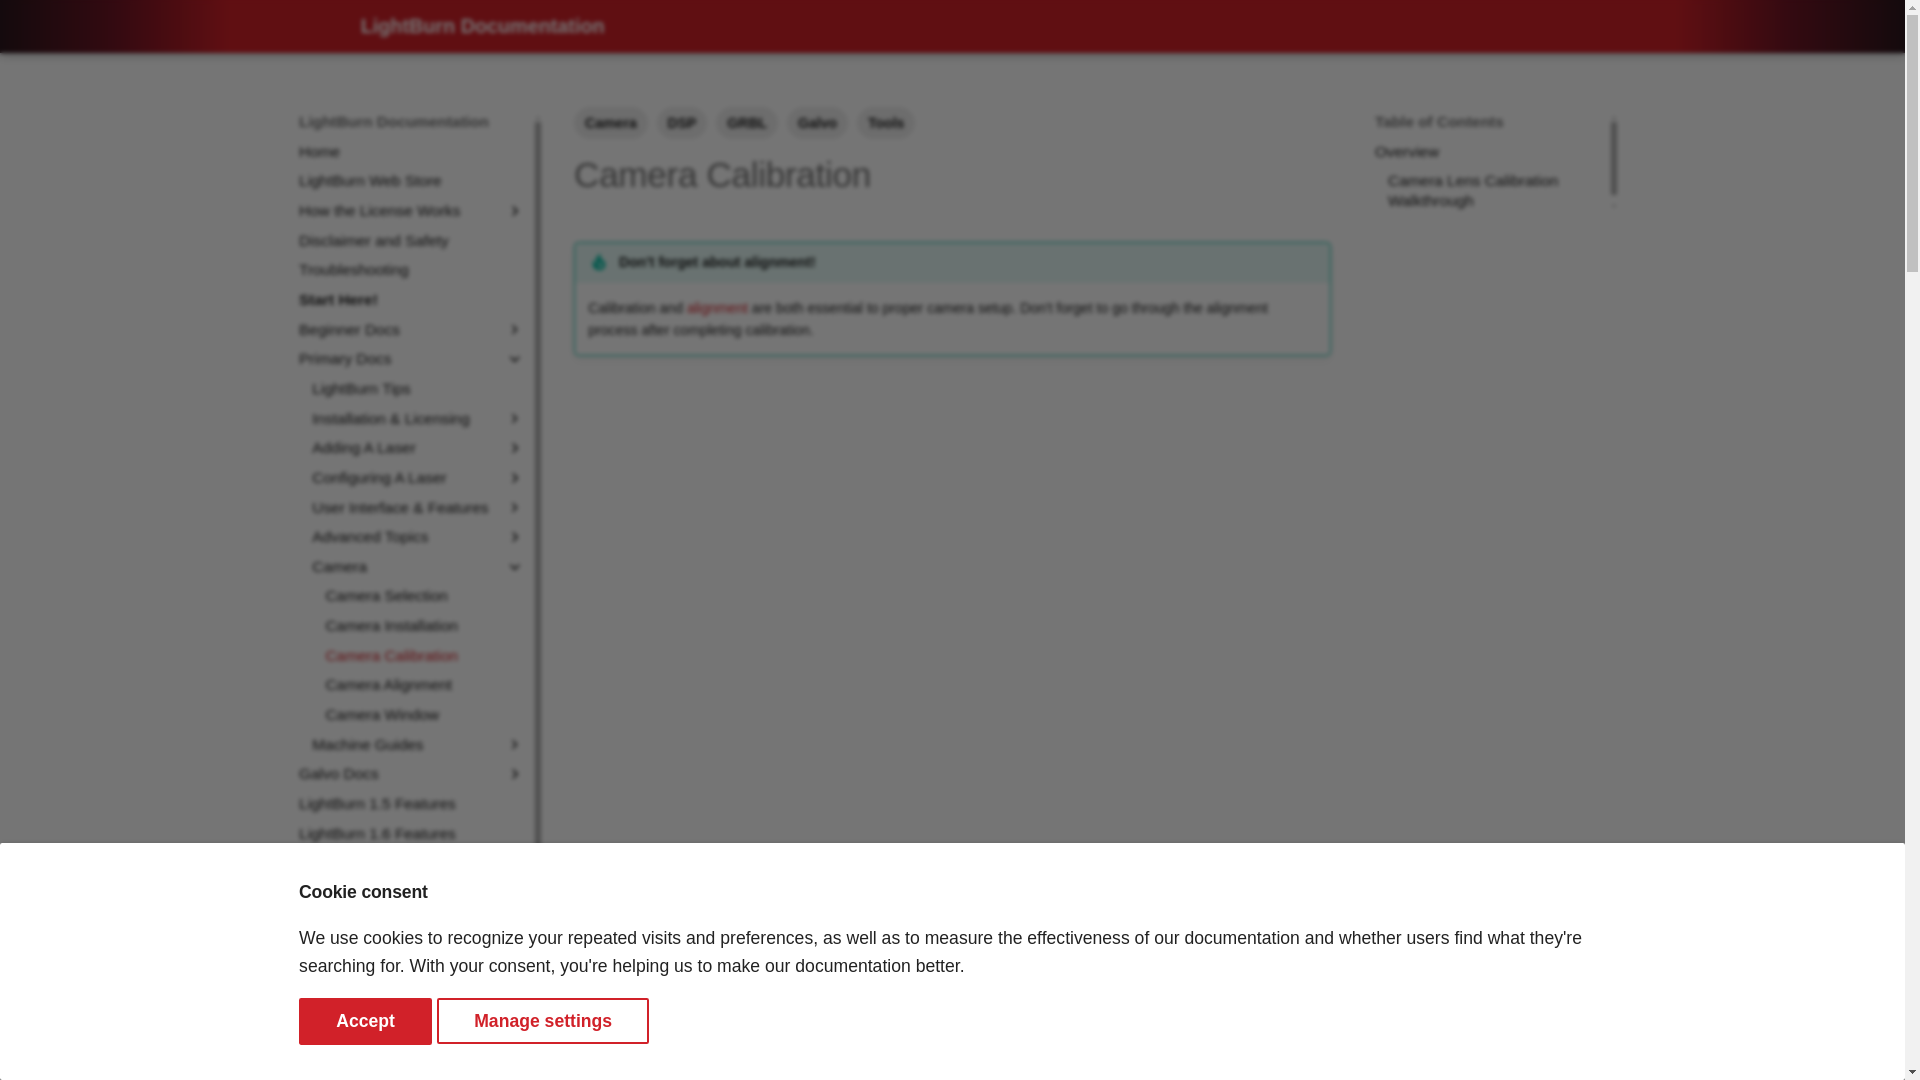 The width and height of the screenshot is (1920, 1080). Describe the element at coordinates (412, 270) in the screenshot. I see `Troubleshooting` at that location.